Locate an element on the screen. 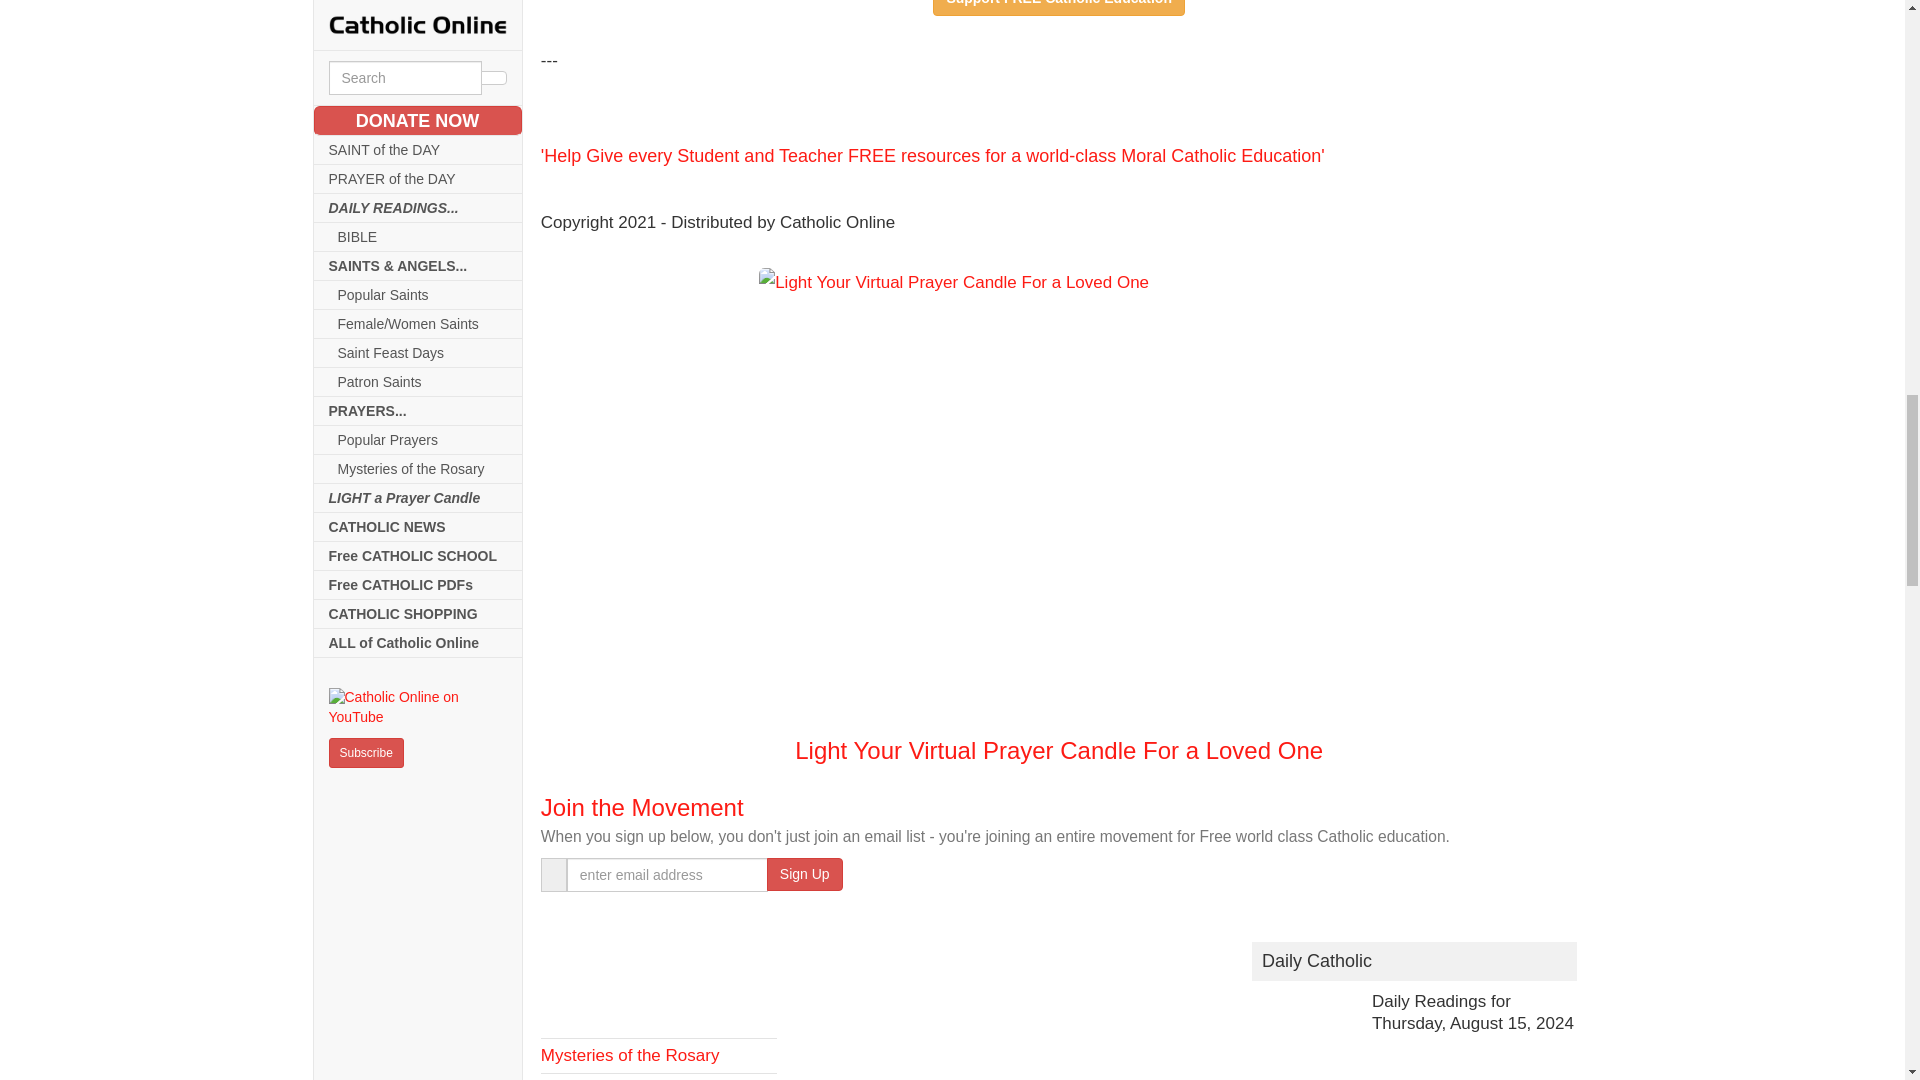  Daily Reading is located at coordinates (659, 982).